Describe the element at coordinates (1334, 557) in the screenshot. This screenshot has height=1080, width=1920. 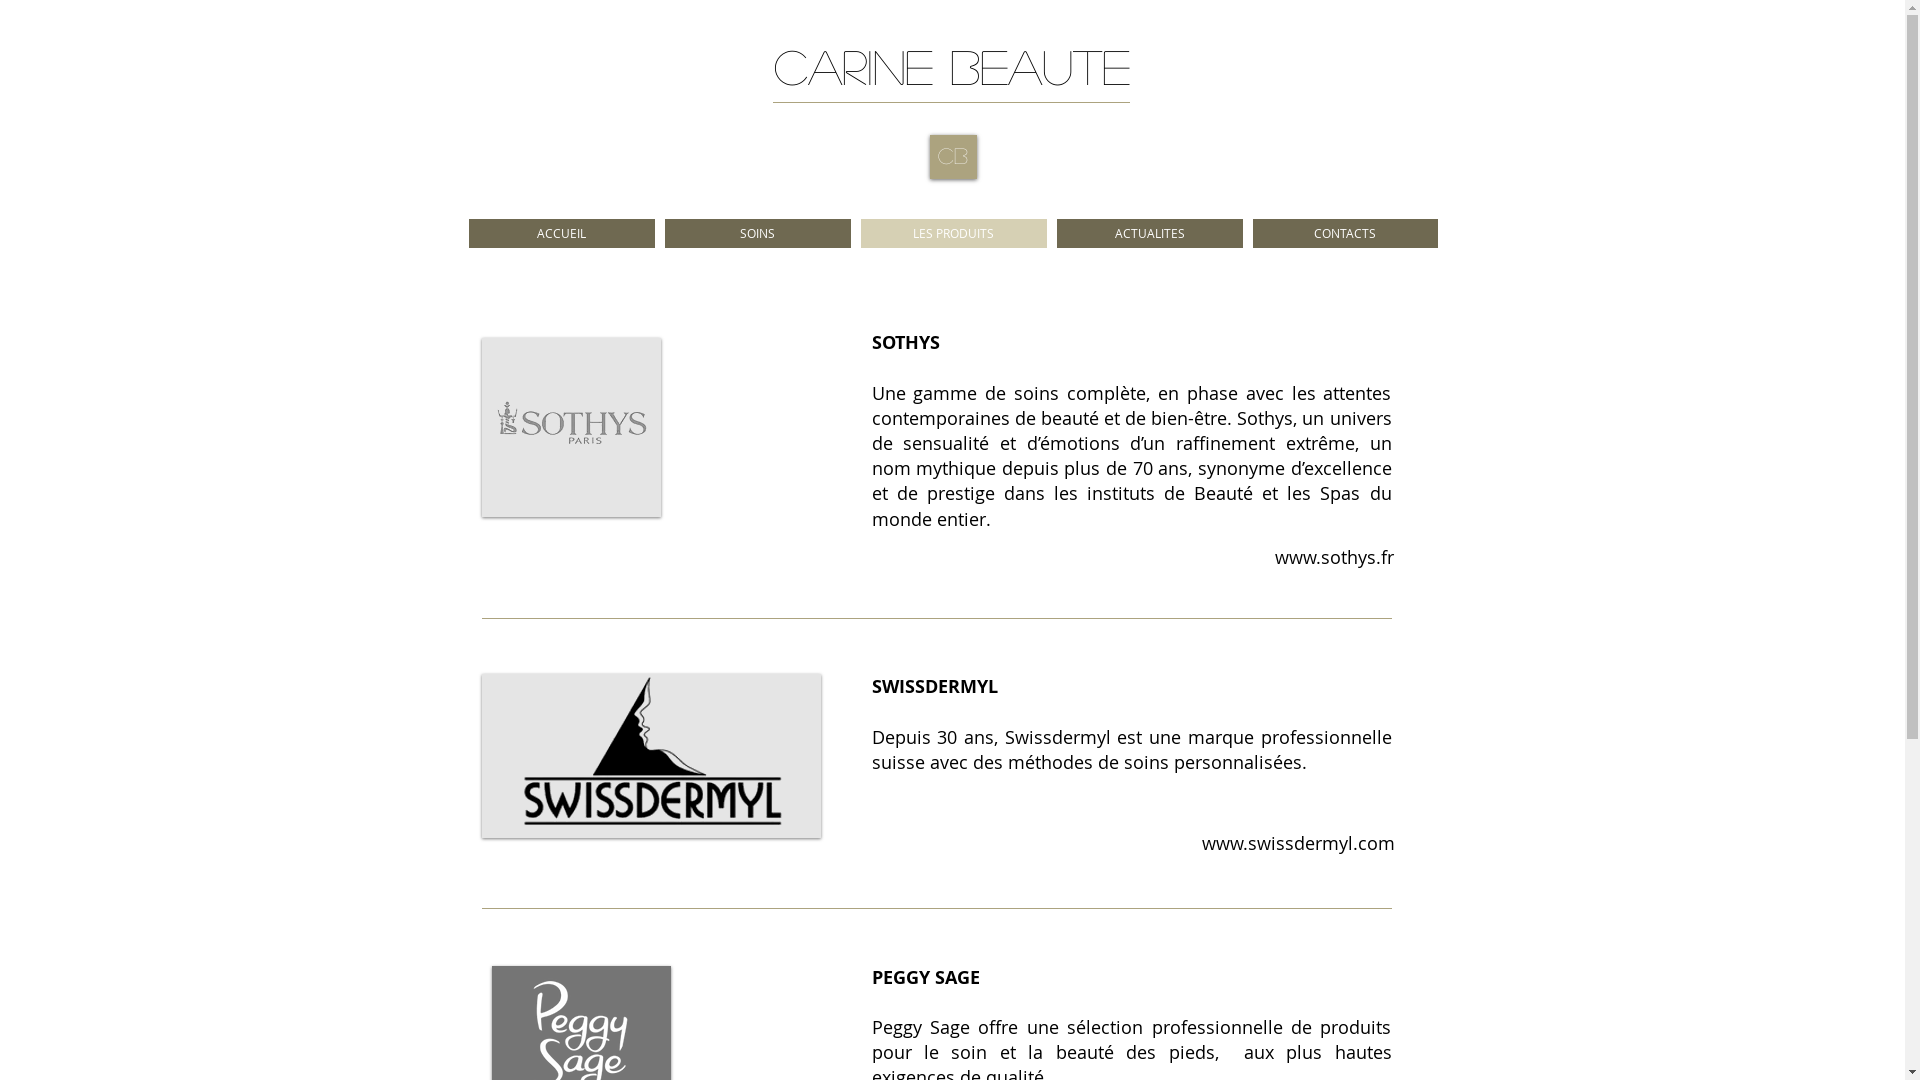
I see `www.sothys.fr` at that location.